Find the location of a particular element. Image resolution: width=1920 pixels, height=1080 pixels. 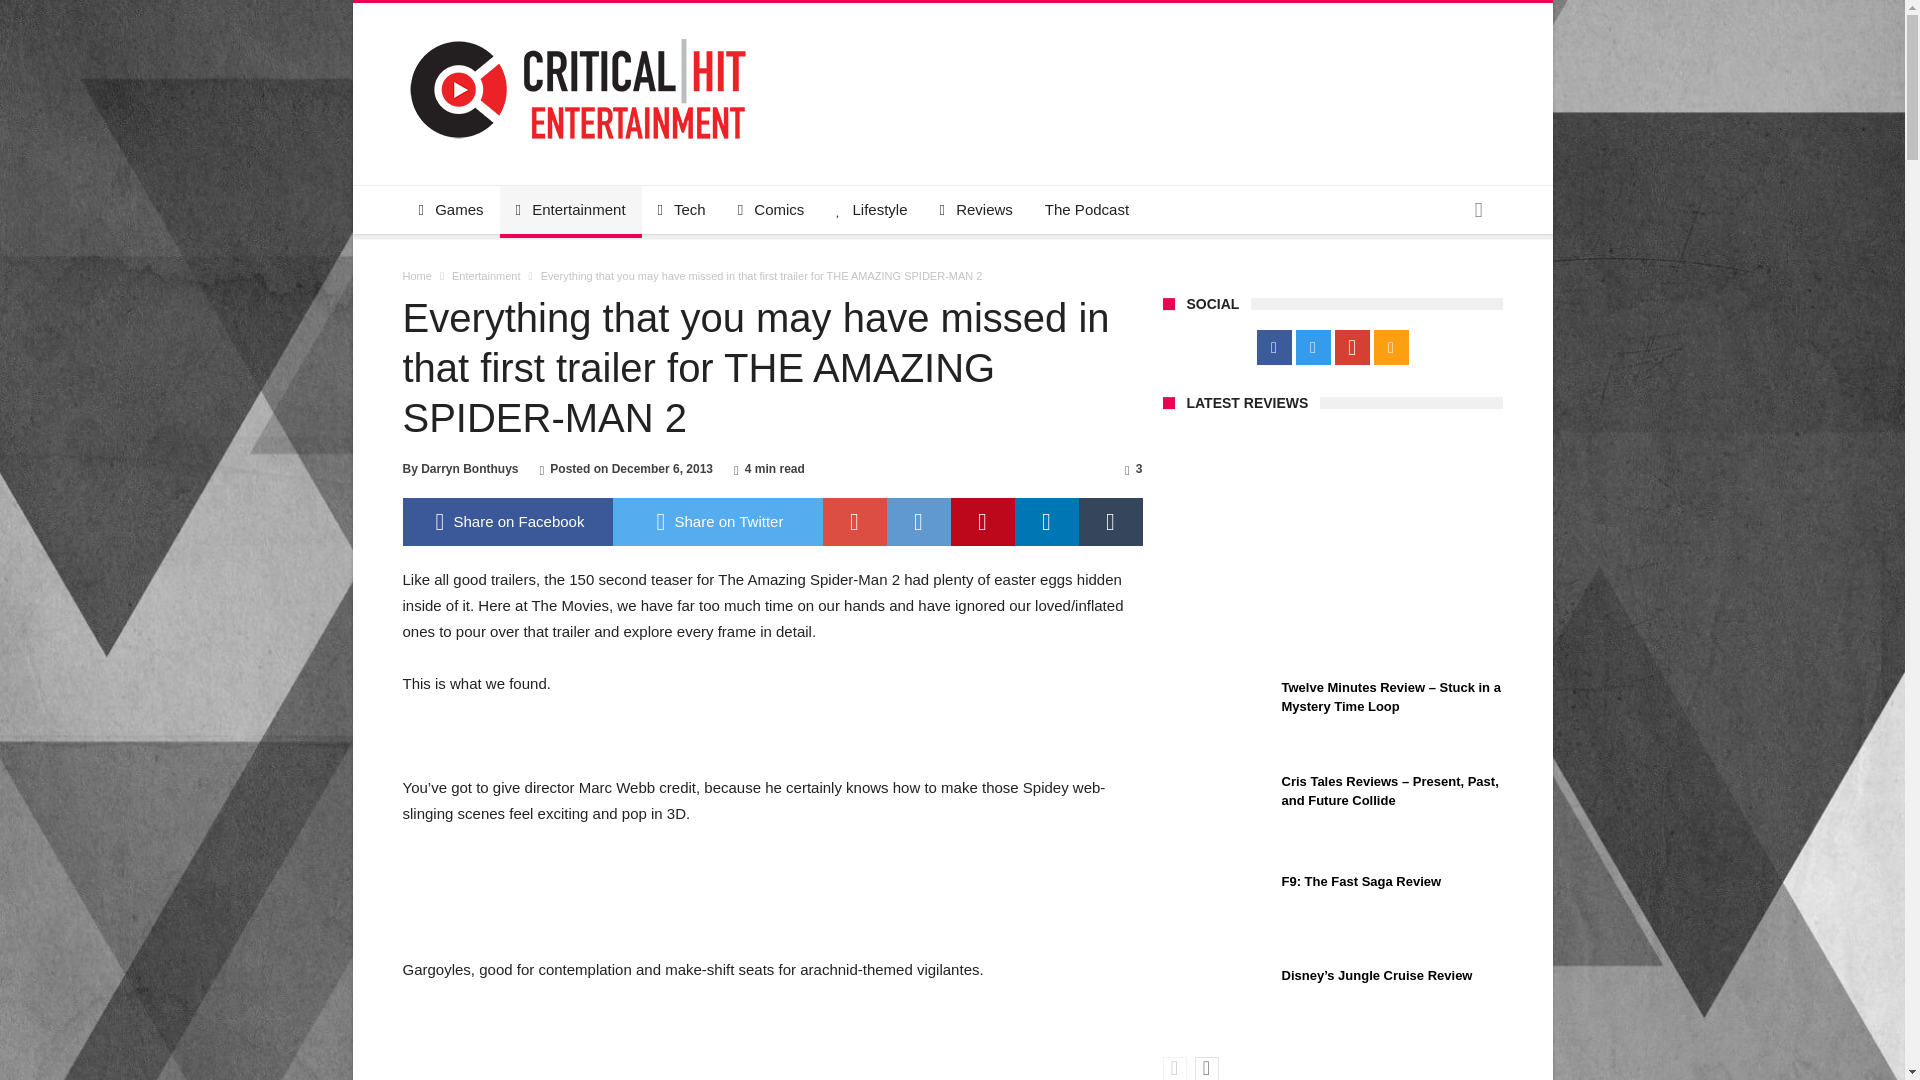

Games is located at coordinates (450, 210).